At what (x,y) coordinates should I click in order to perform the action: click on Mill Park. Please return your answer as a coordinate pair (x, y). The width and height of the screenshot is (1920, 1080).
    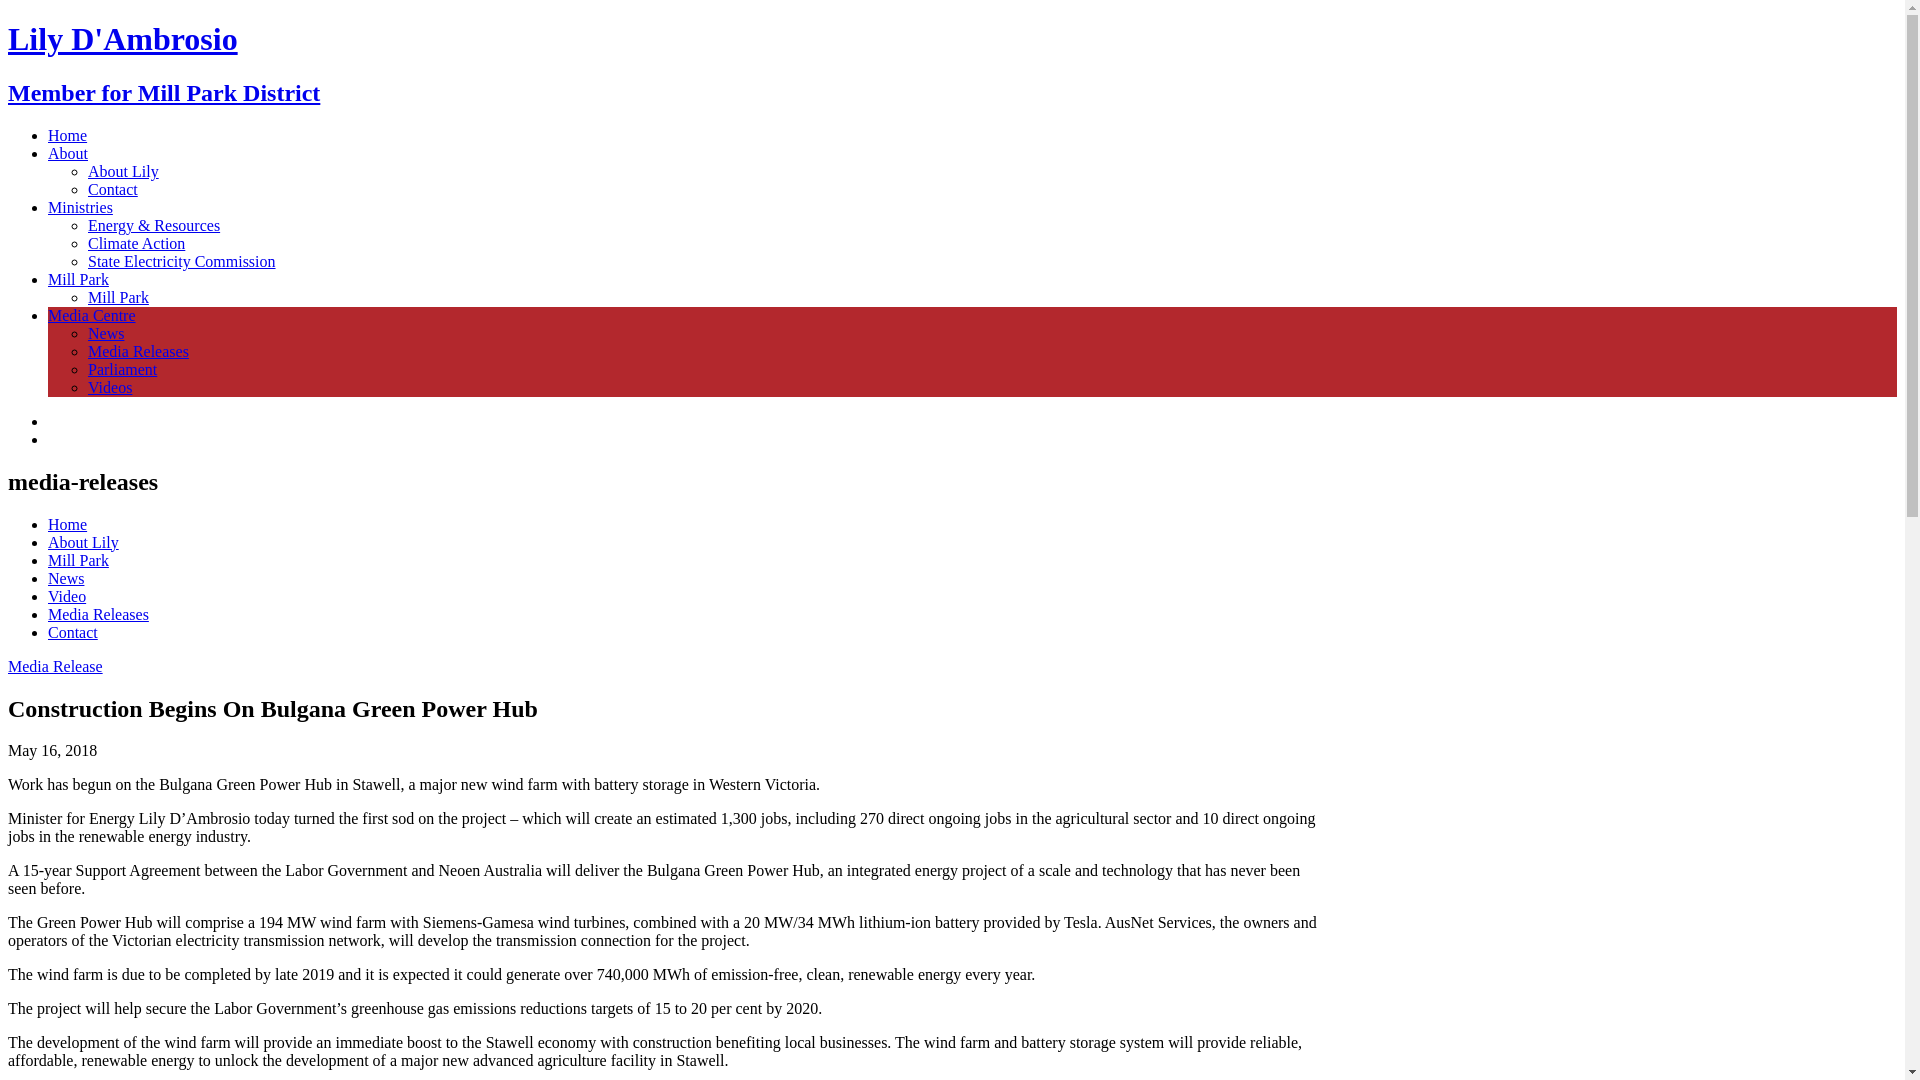
    Looking at the image, I should click on (78, 280).